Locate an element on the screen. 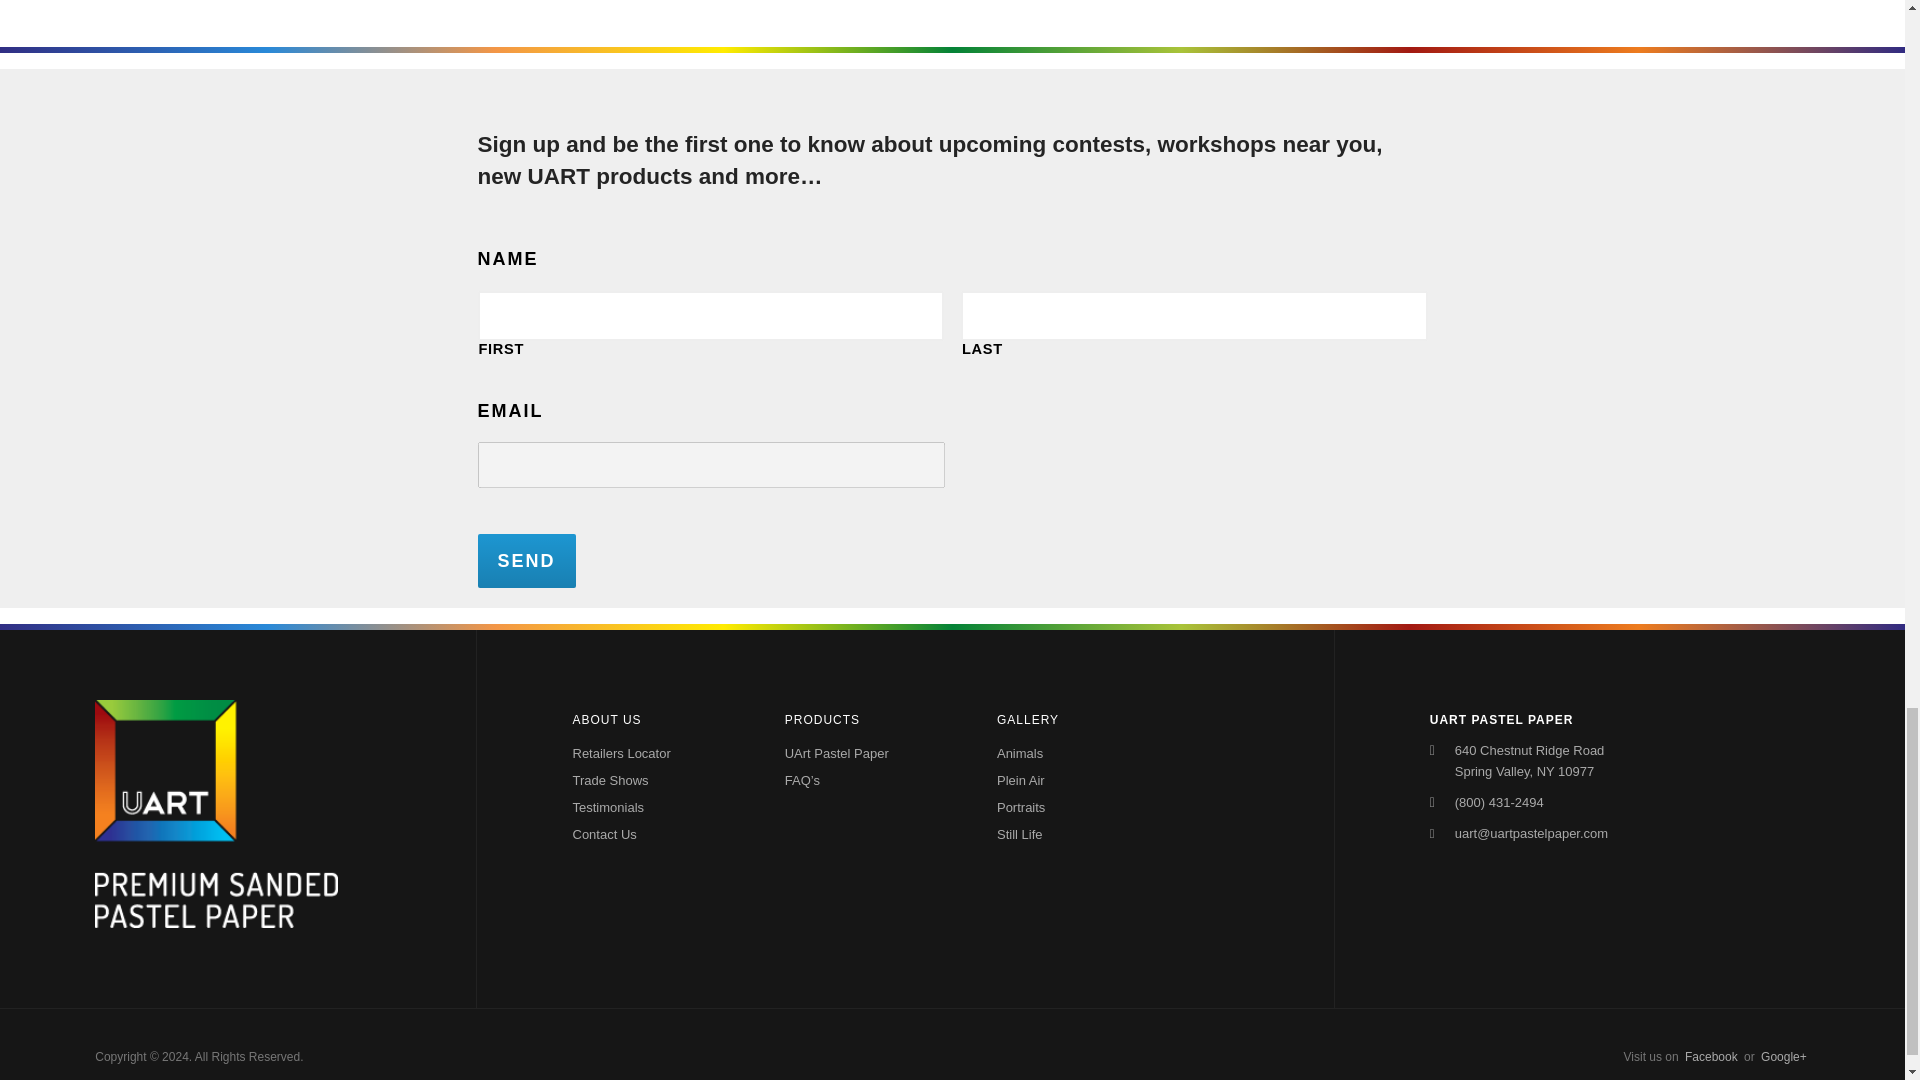  Trade Shows is located at coordinates (654, 780).